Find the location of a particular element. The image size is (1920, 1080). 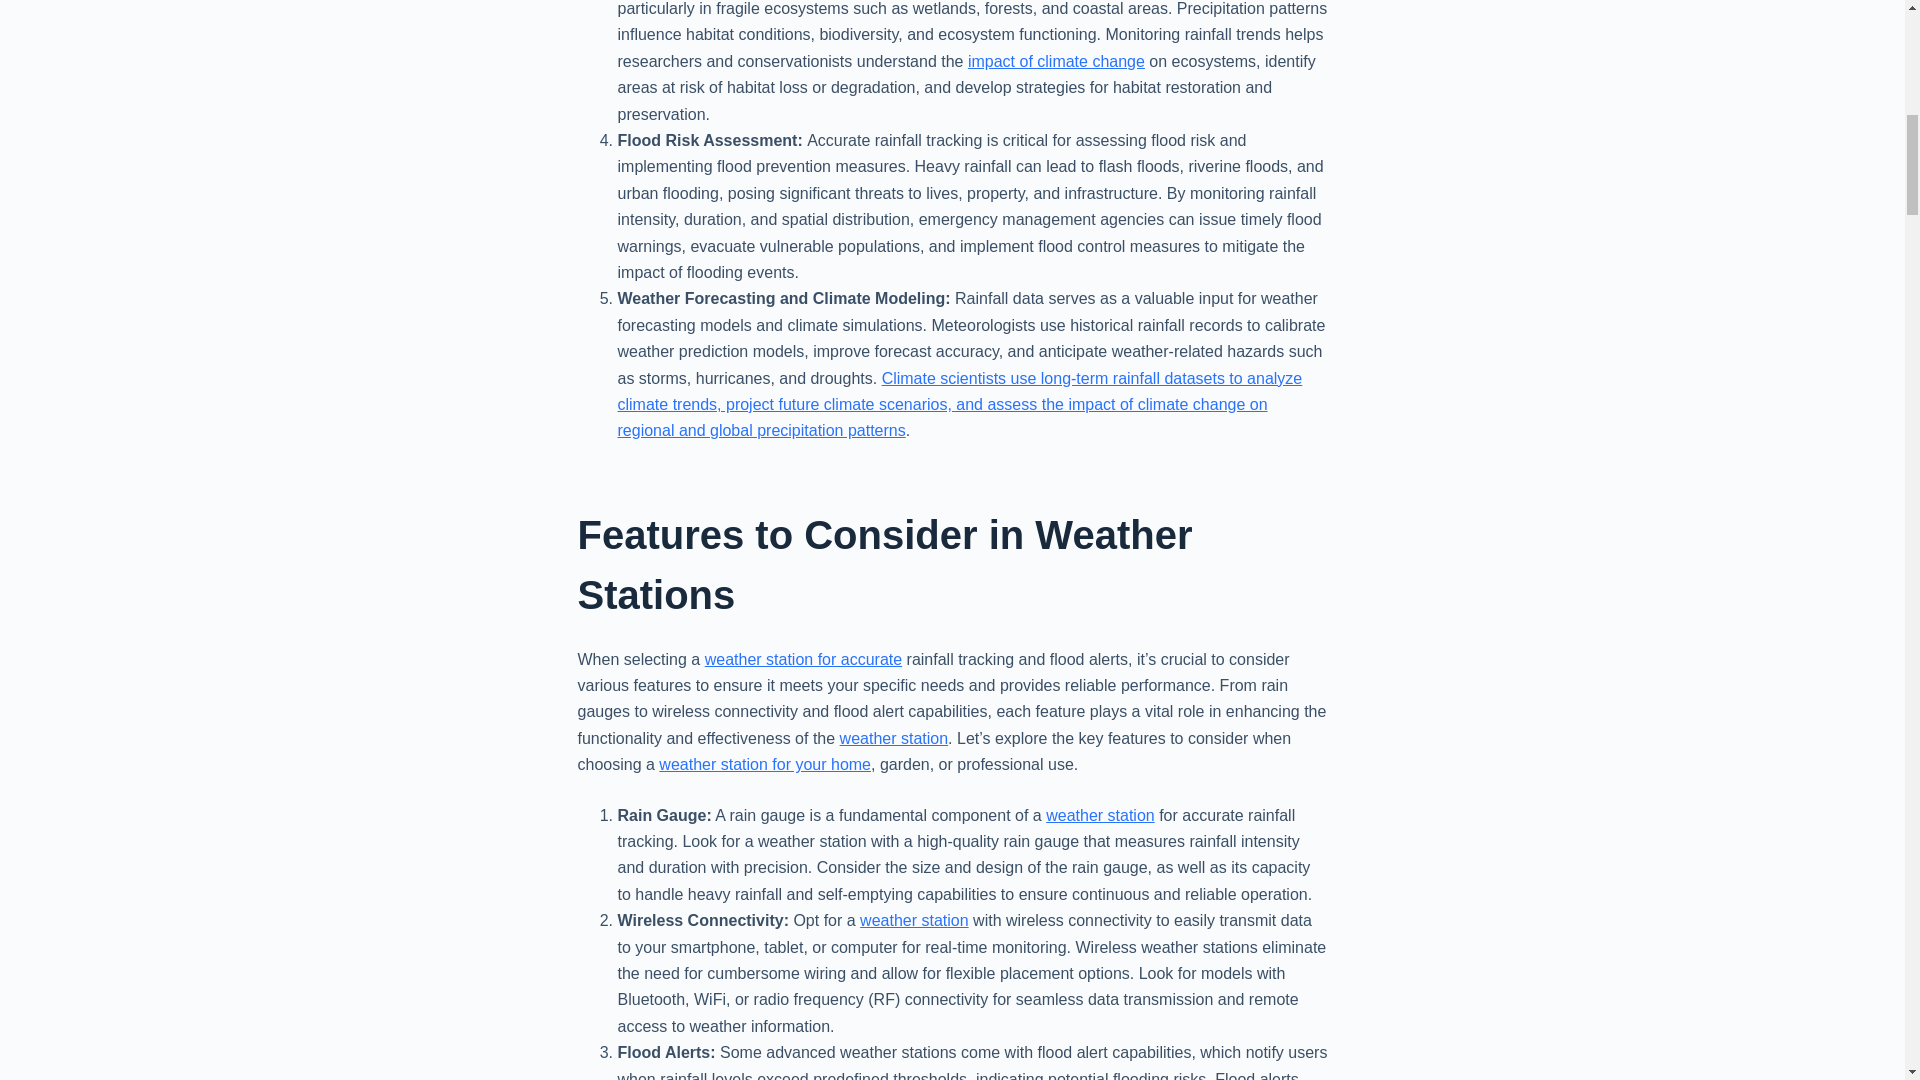

weather station for your home is located at coordinates (764, 764).